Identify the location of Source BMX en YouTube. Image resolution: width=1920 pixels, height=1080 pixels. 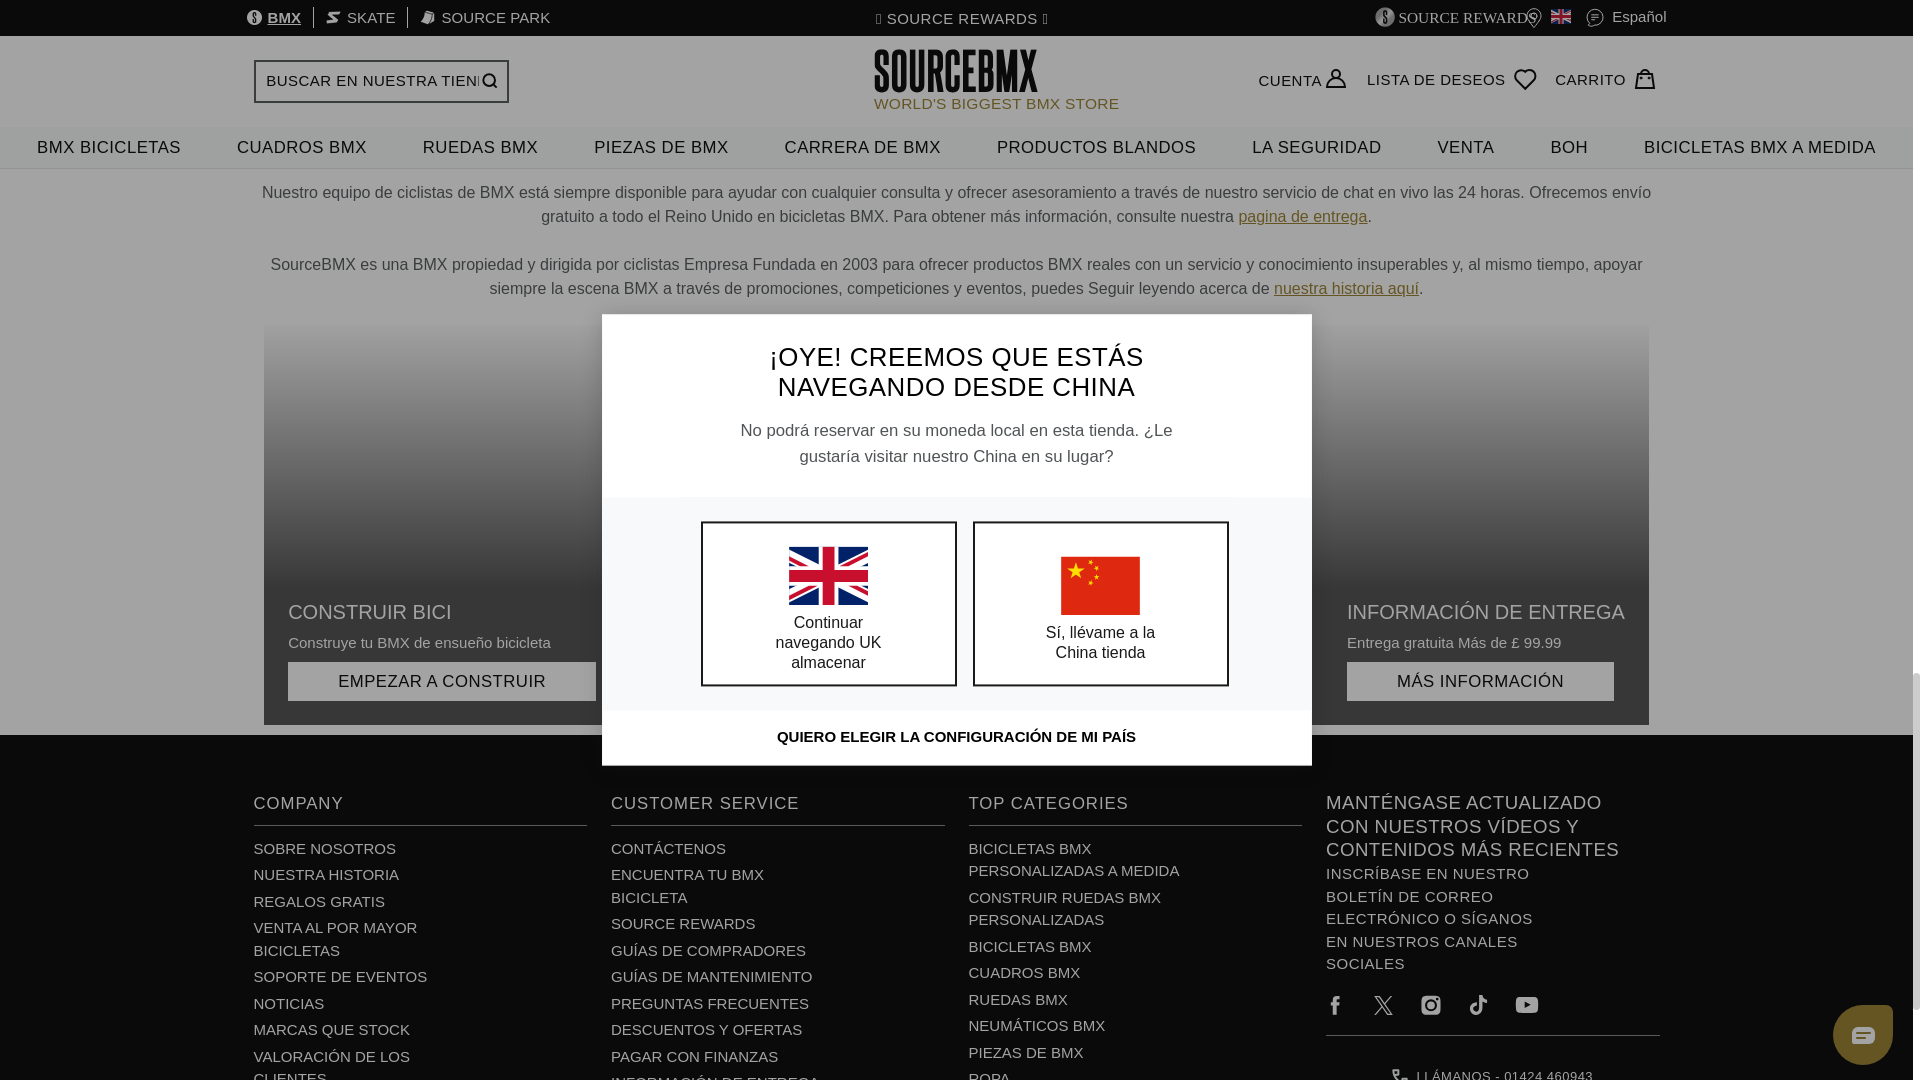
(1526, 1005).